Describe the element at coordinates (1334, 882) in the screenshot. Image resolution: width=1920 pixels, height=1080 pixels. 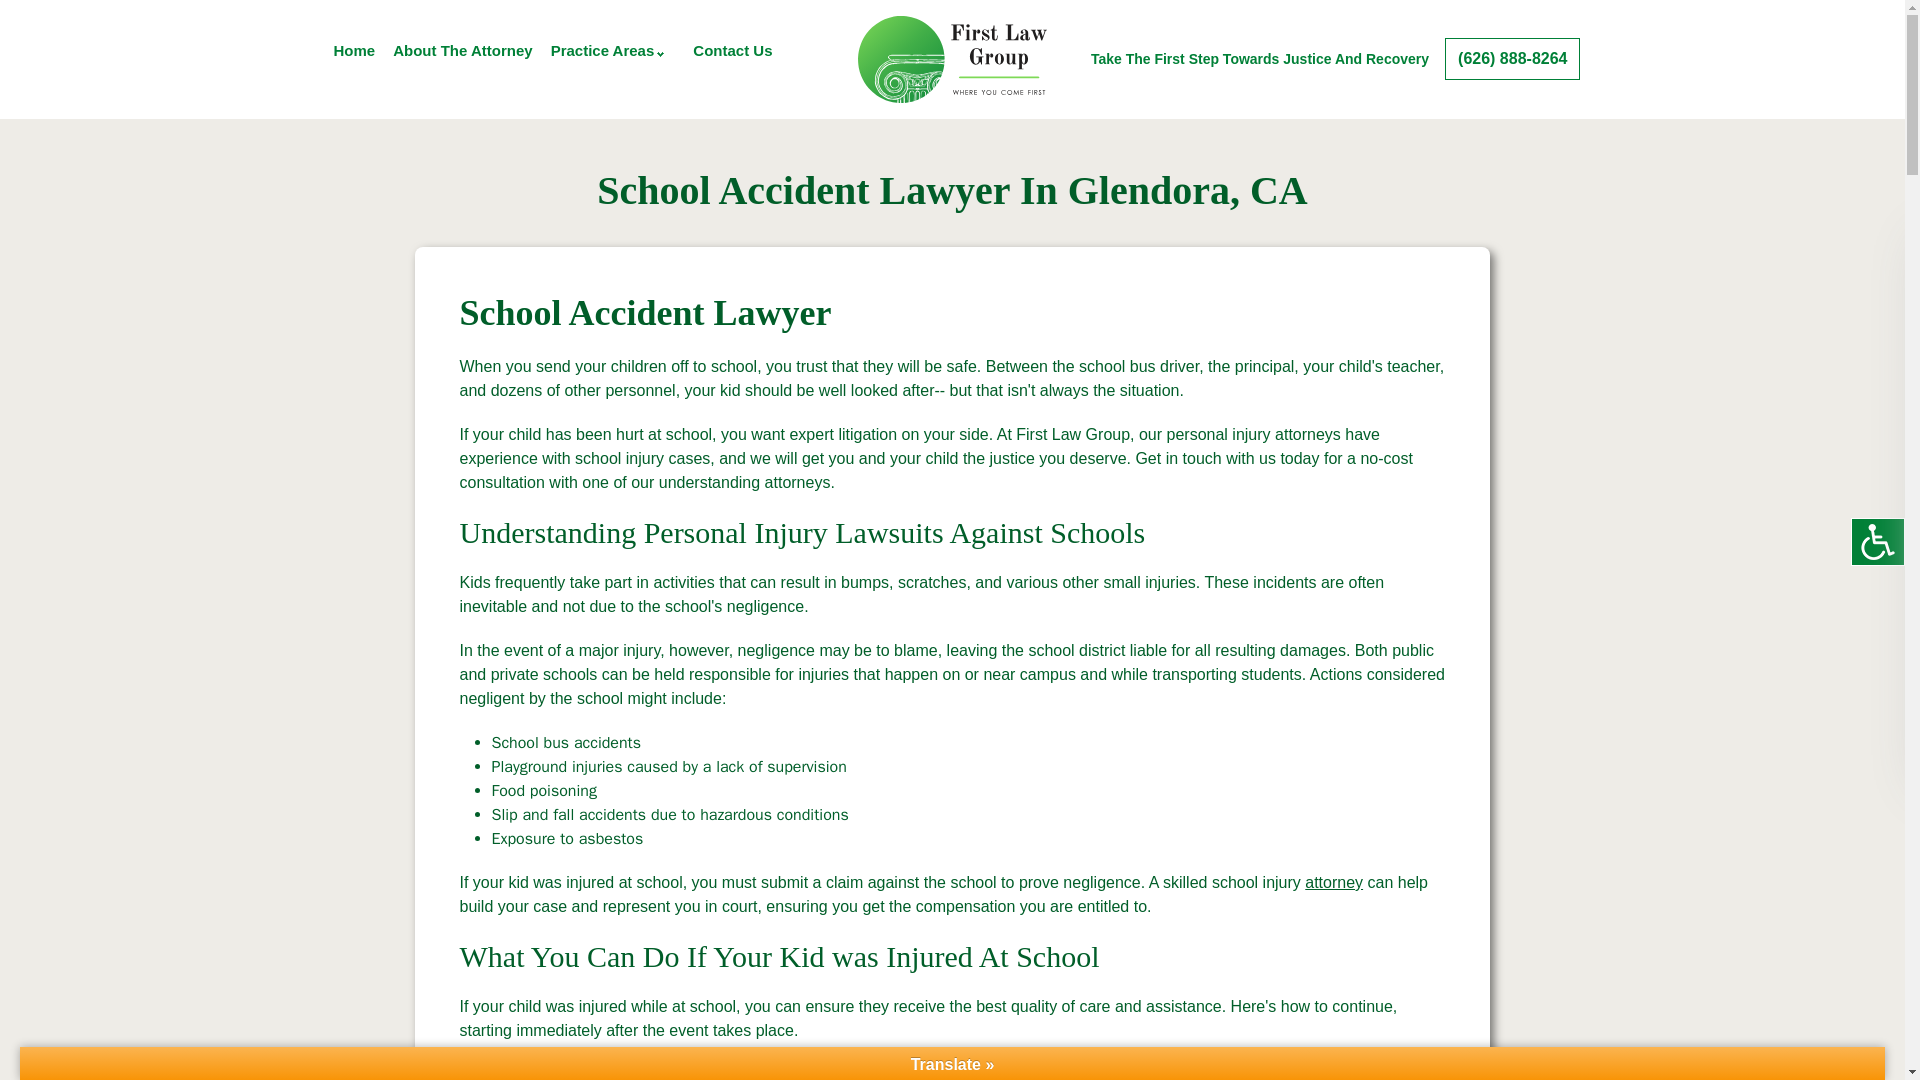
I see `attorney` at that location.